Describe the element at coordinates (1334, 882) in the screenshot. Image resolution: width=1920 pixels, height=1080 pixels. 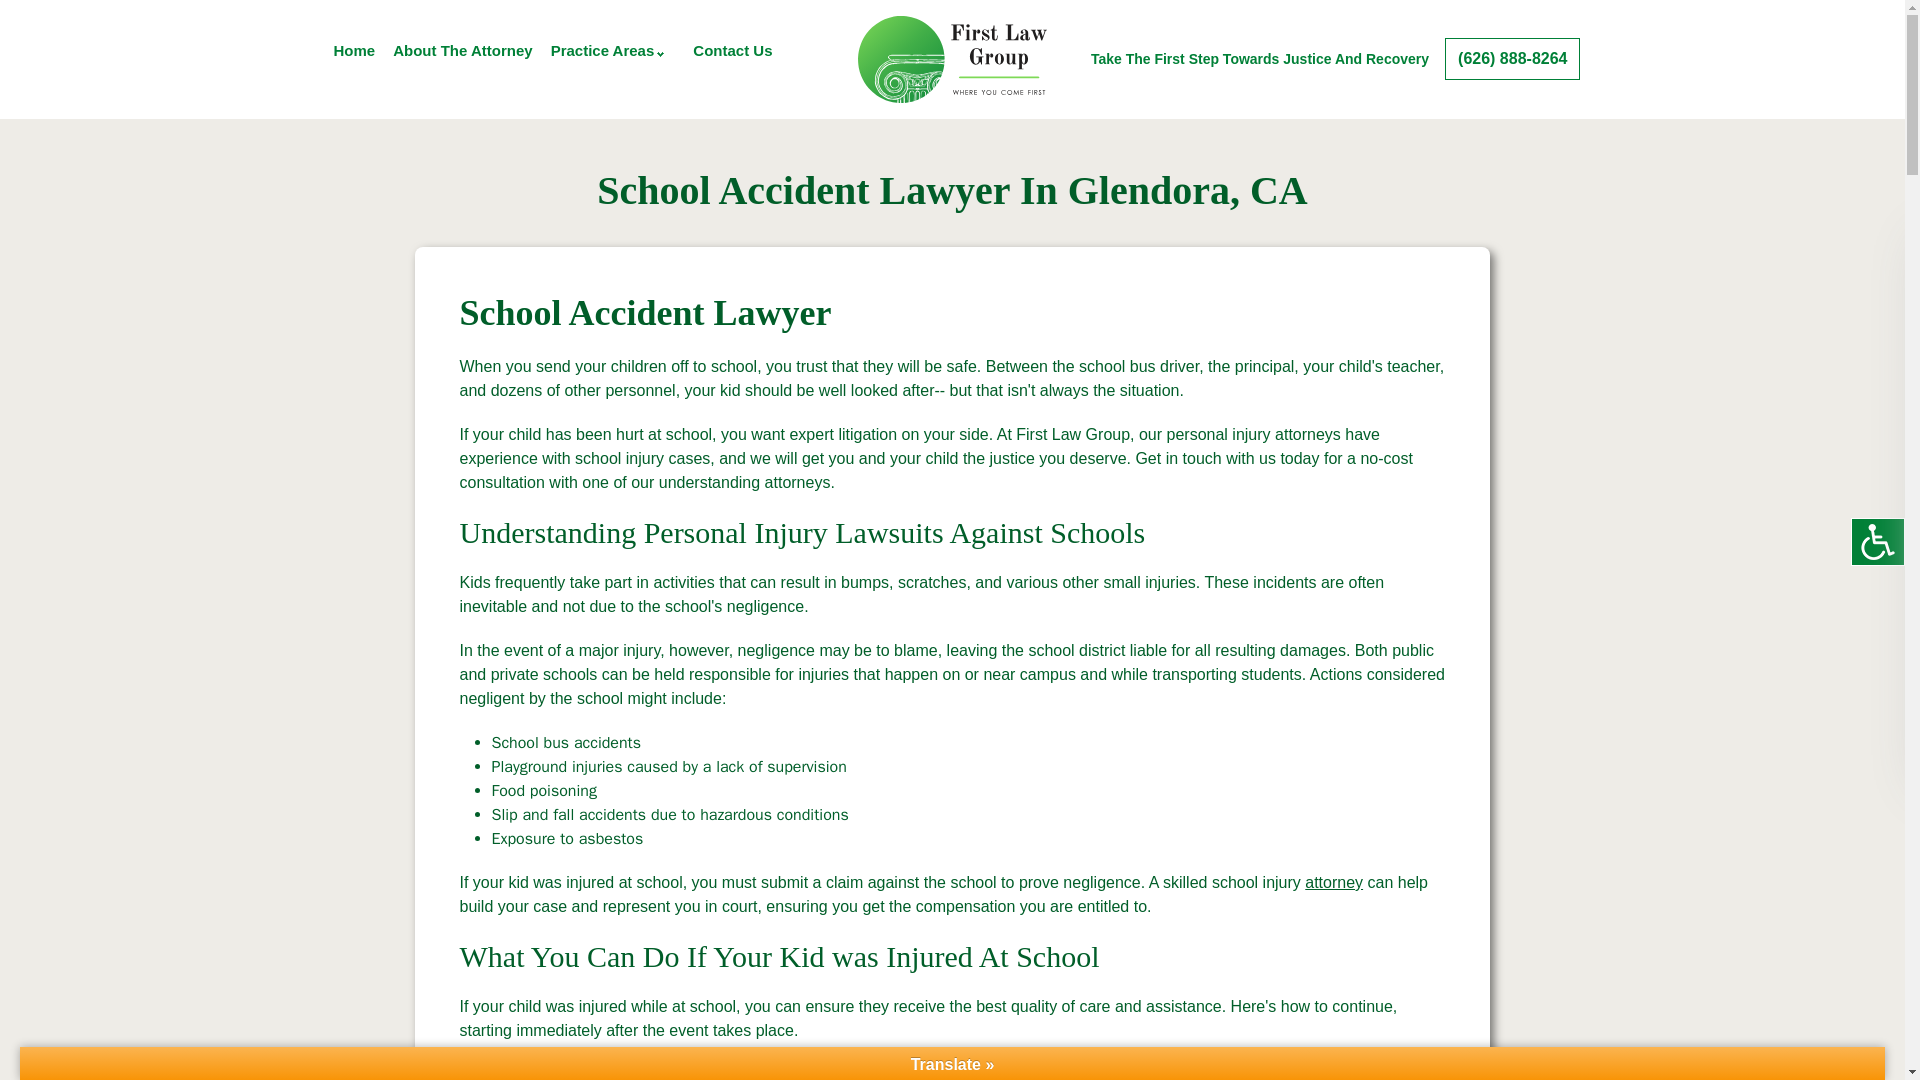
I see `attorney` at that location.